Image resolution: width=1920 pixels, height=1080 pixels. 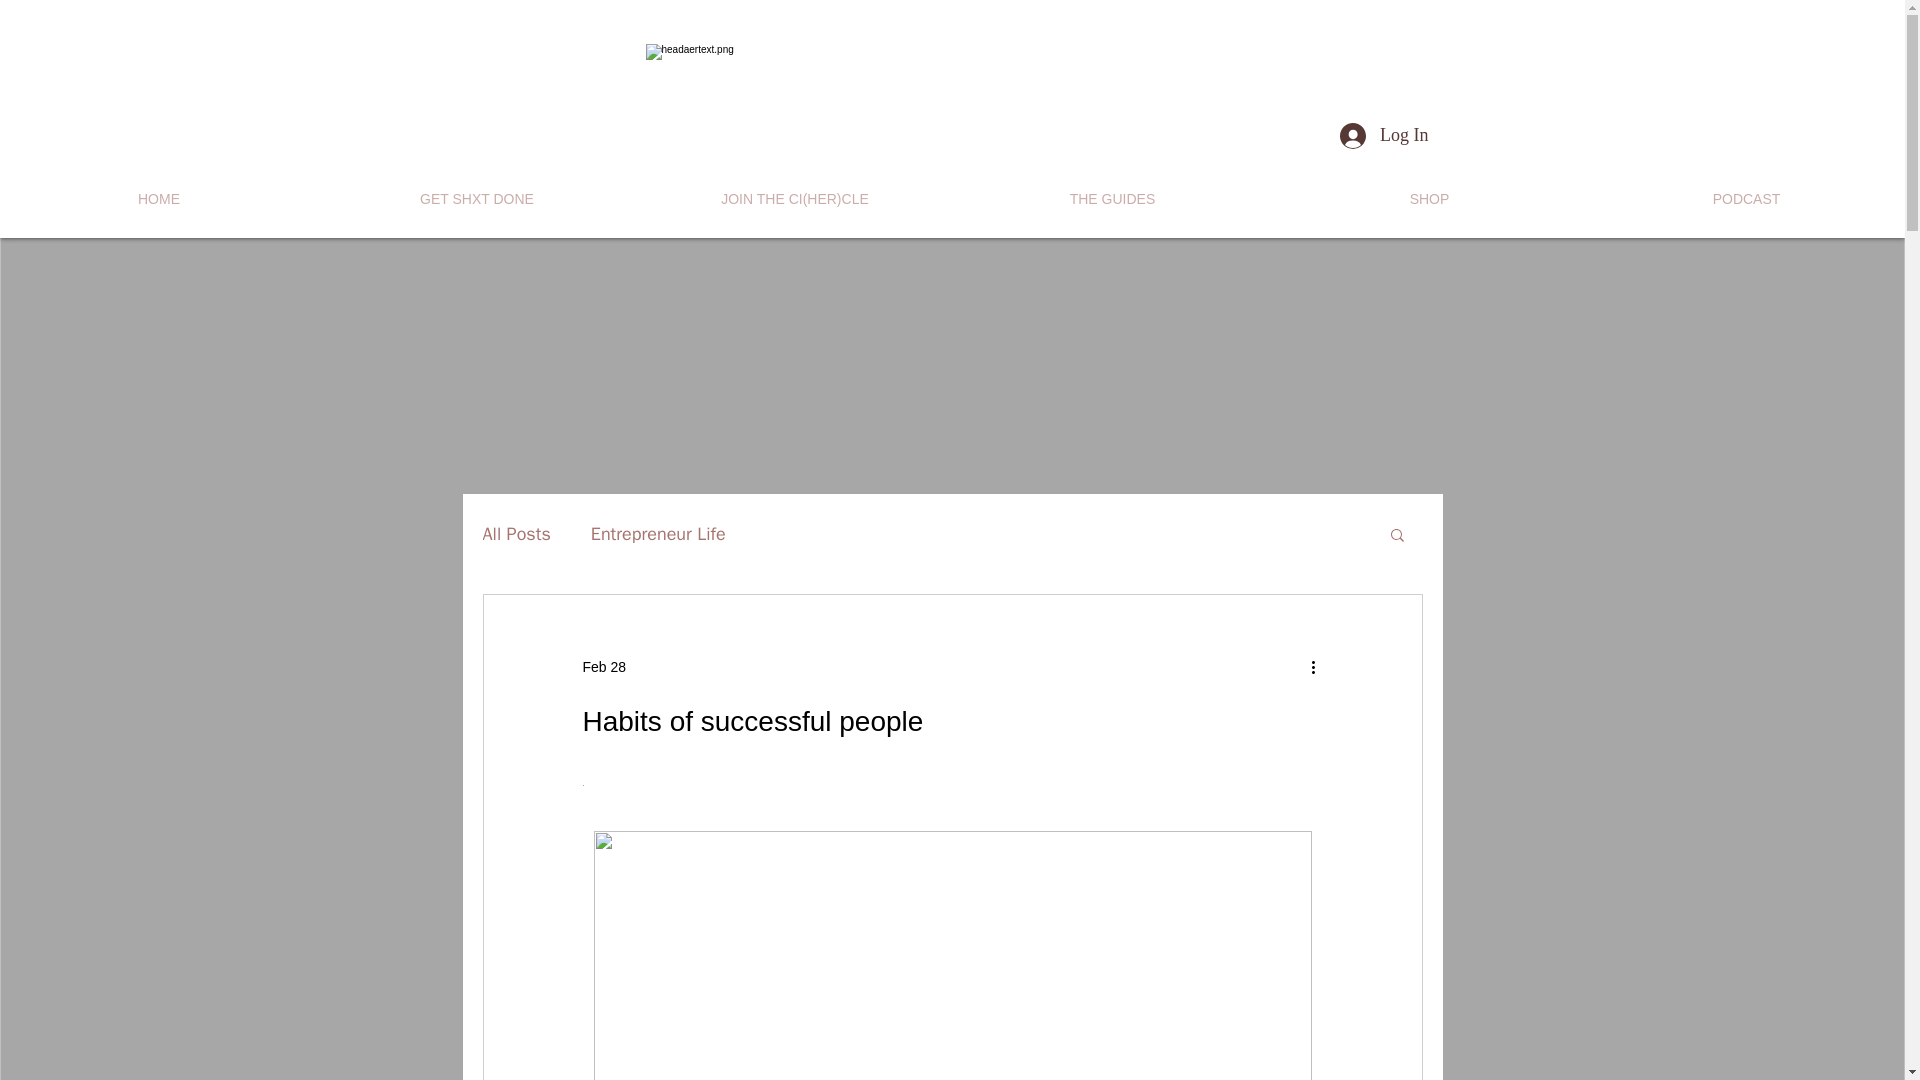 What do you see at coordinates (1384, 136) in the screenshot?
I see `Log In` at bounding box center [1384, 136].